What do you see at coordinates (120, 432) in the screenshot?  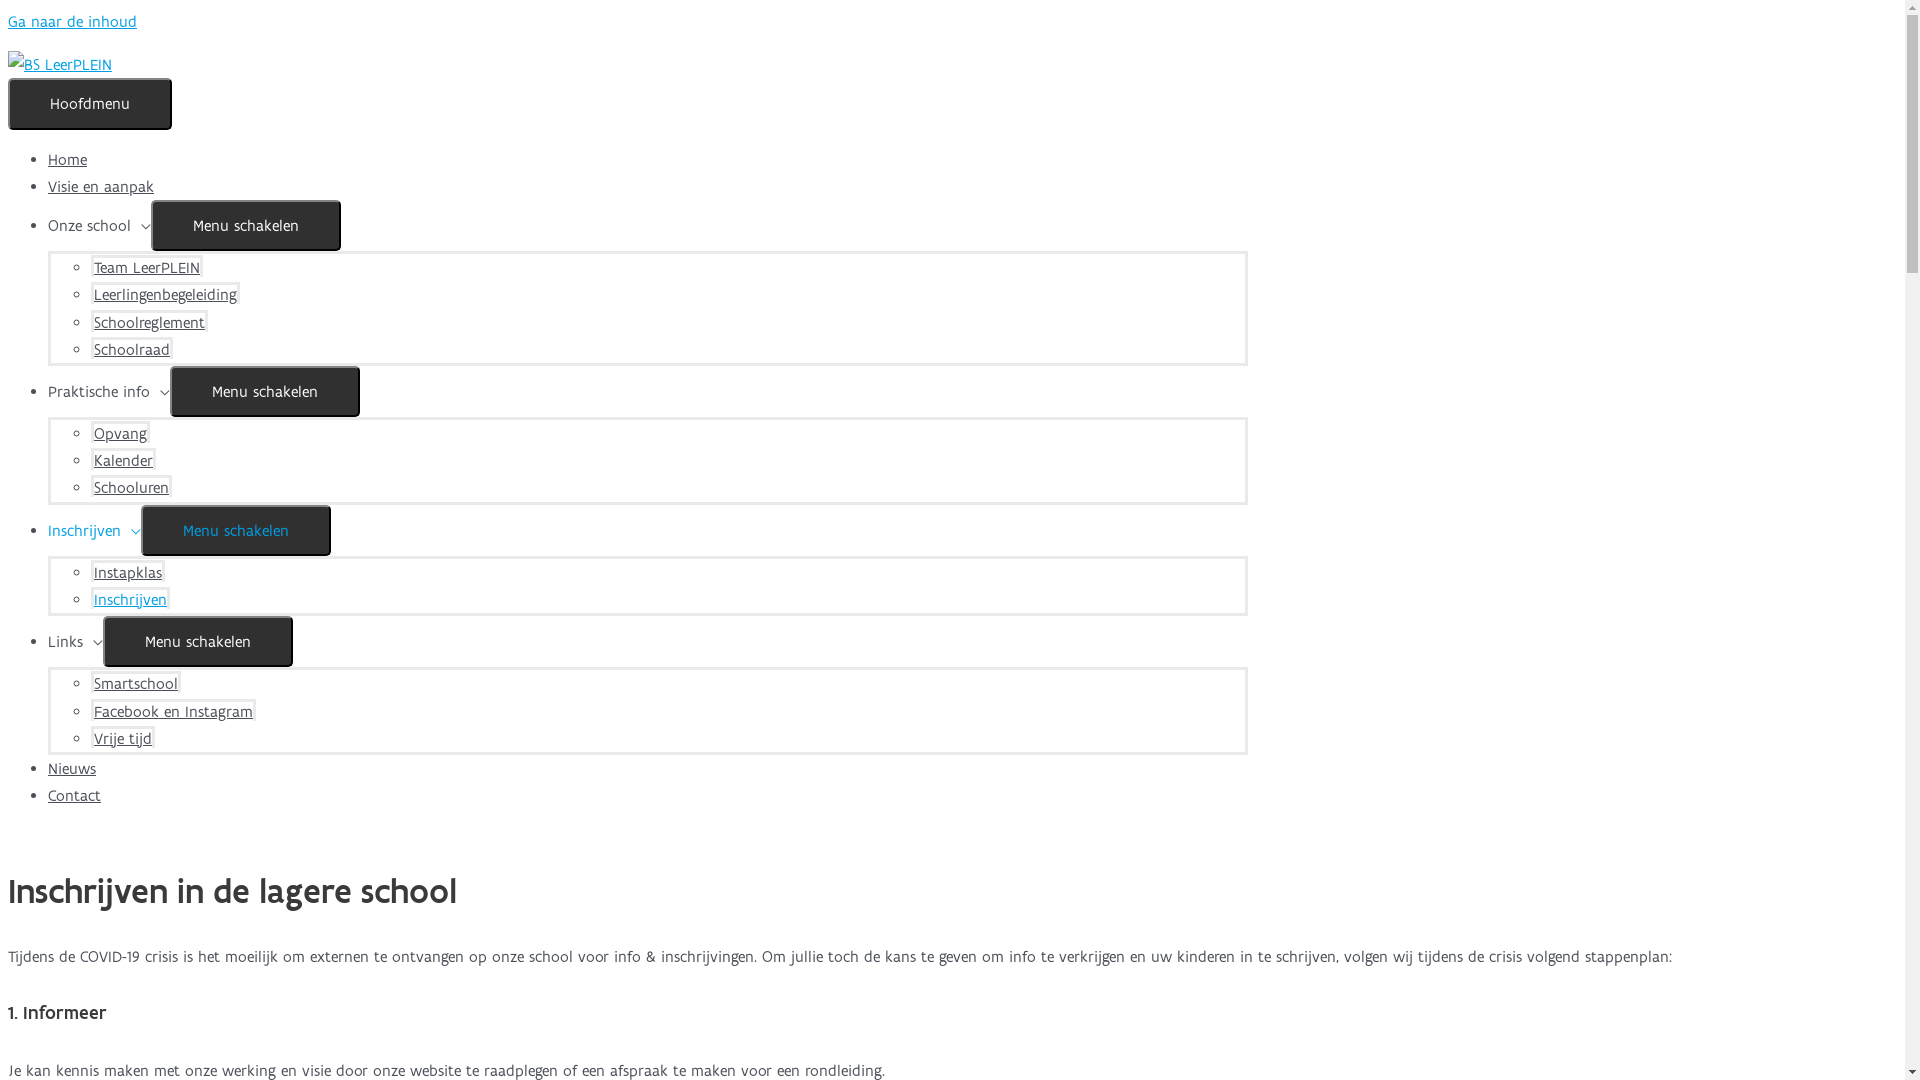 I see `Opvang` at bounding box center [120, 432].